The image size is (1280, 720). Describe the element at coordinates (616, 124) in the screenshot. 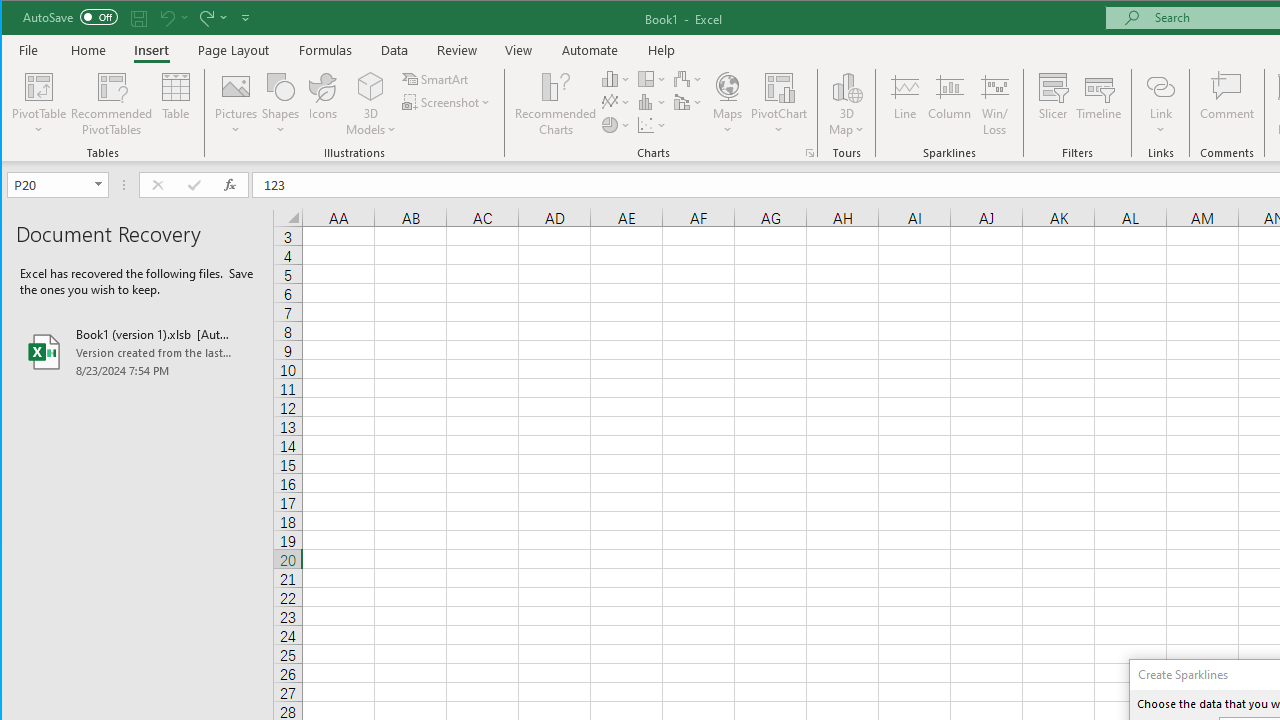

I see `Insert Pie or Doughnut Chart` at that location.